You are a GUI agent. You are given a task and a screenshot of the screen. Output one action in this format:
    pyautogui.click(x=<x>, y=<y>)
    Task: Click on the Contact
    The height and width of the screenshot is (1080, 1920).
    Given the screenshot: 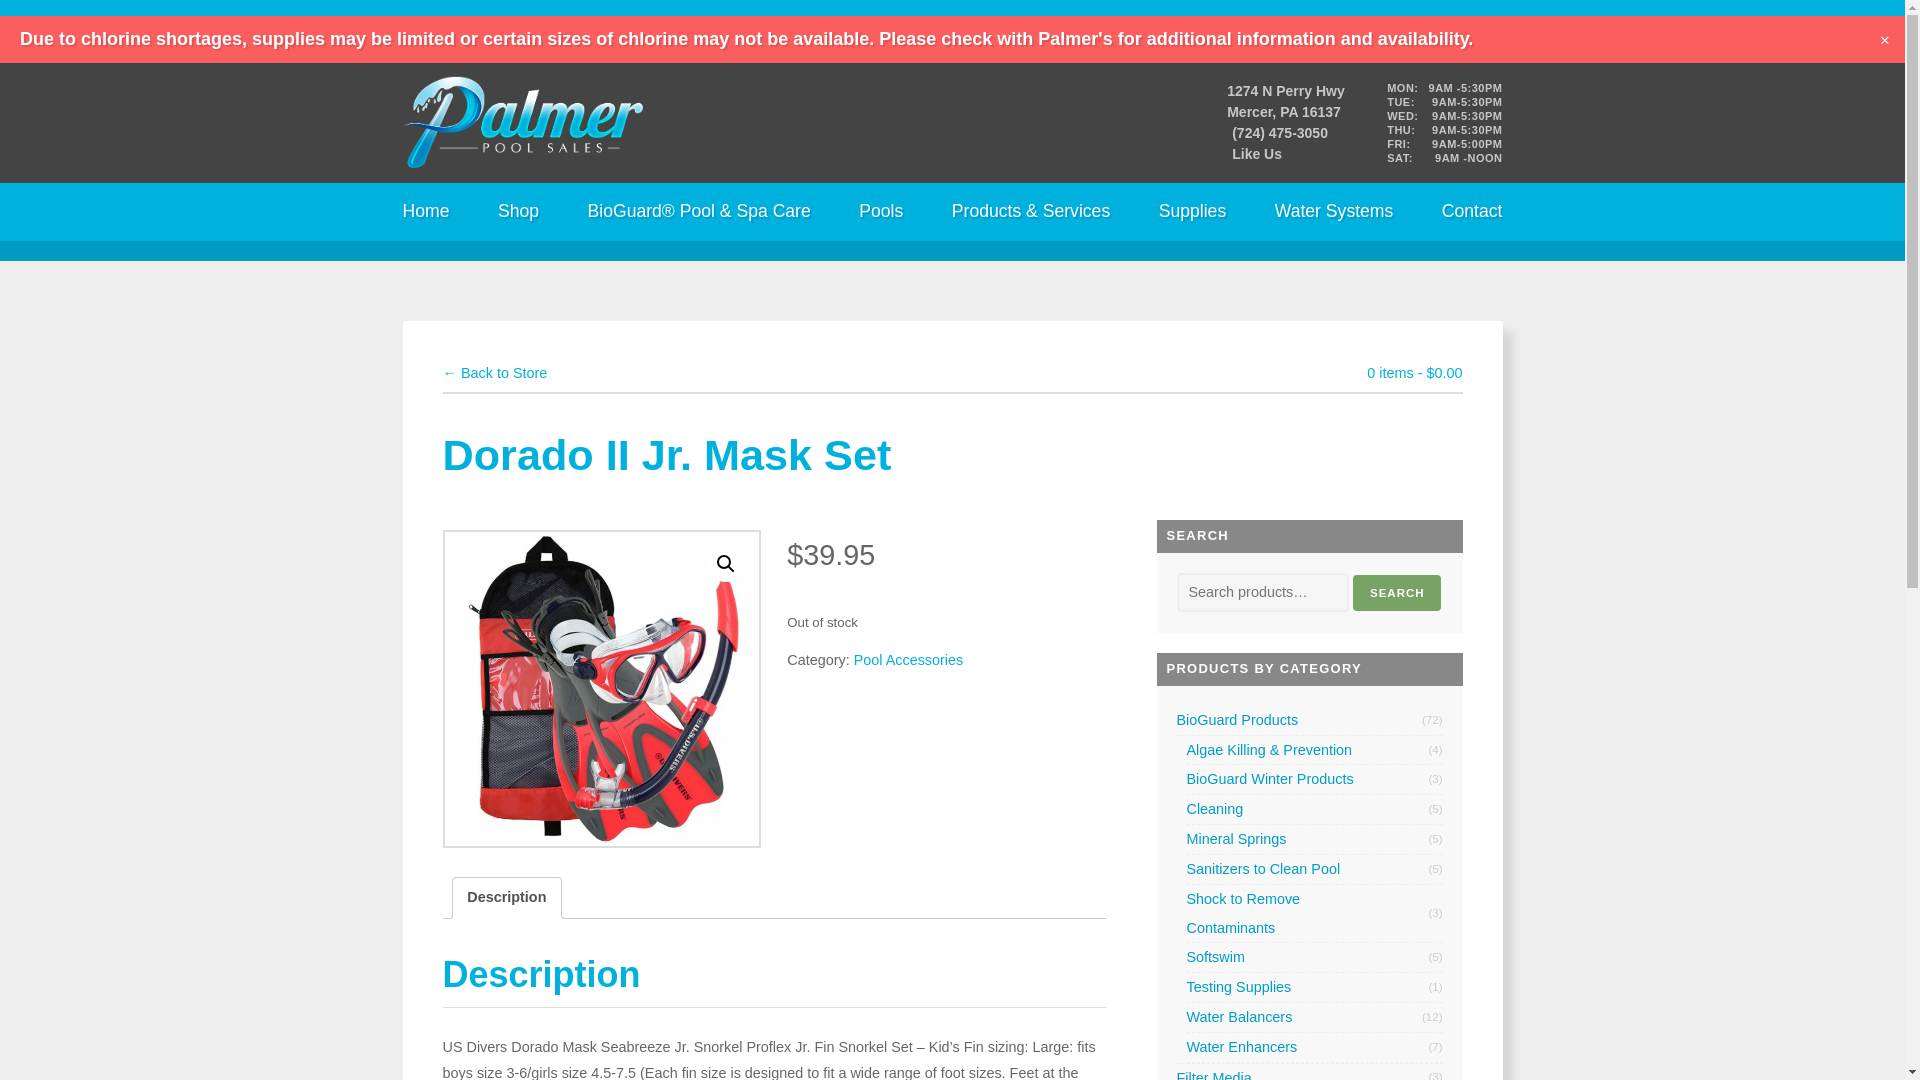 What is the action you would take?
    pyautogui.click(x=1472, y=211)
    